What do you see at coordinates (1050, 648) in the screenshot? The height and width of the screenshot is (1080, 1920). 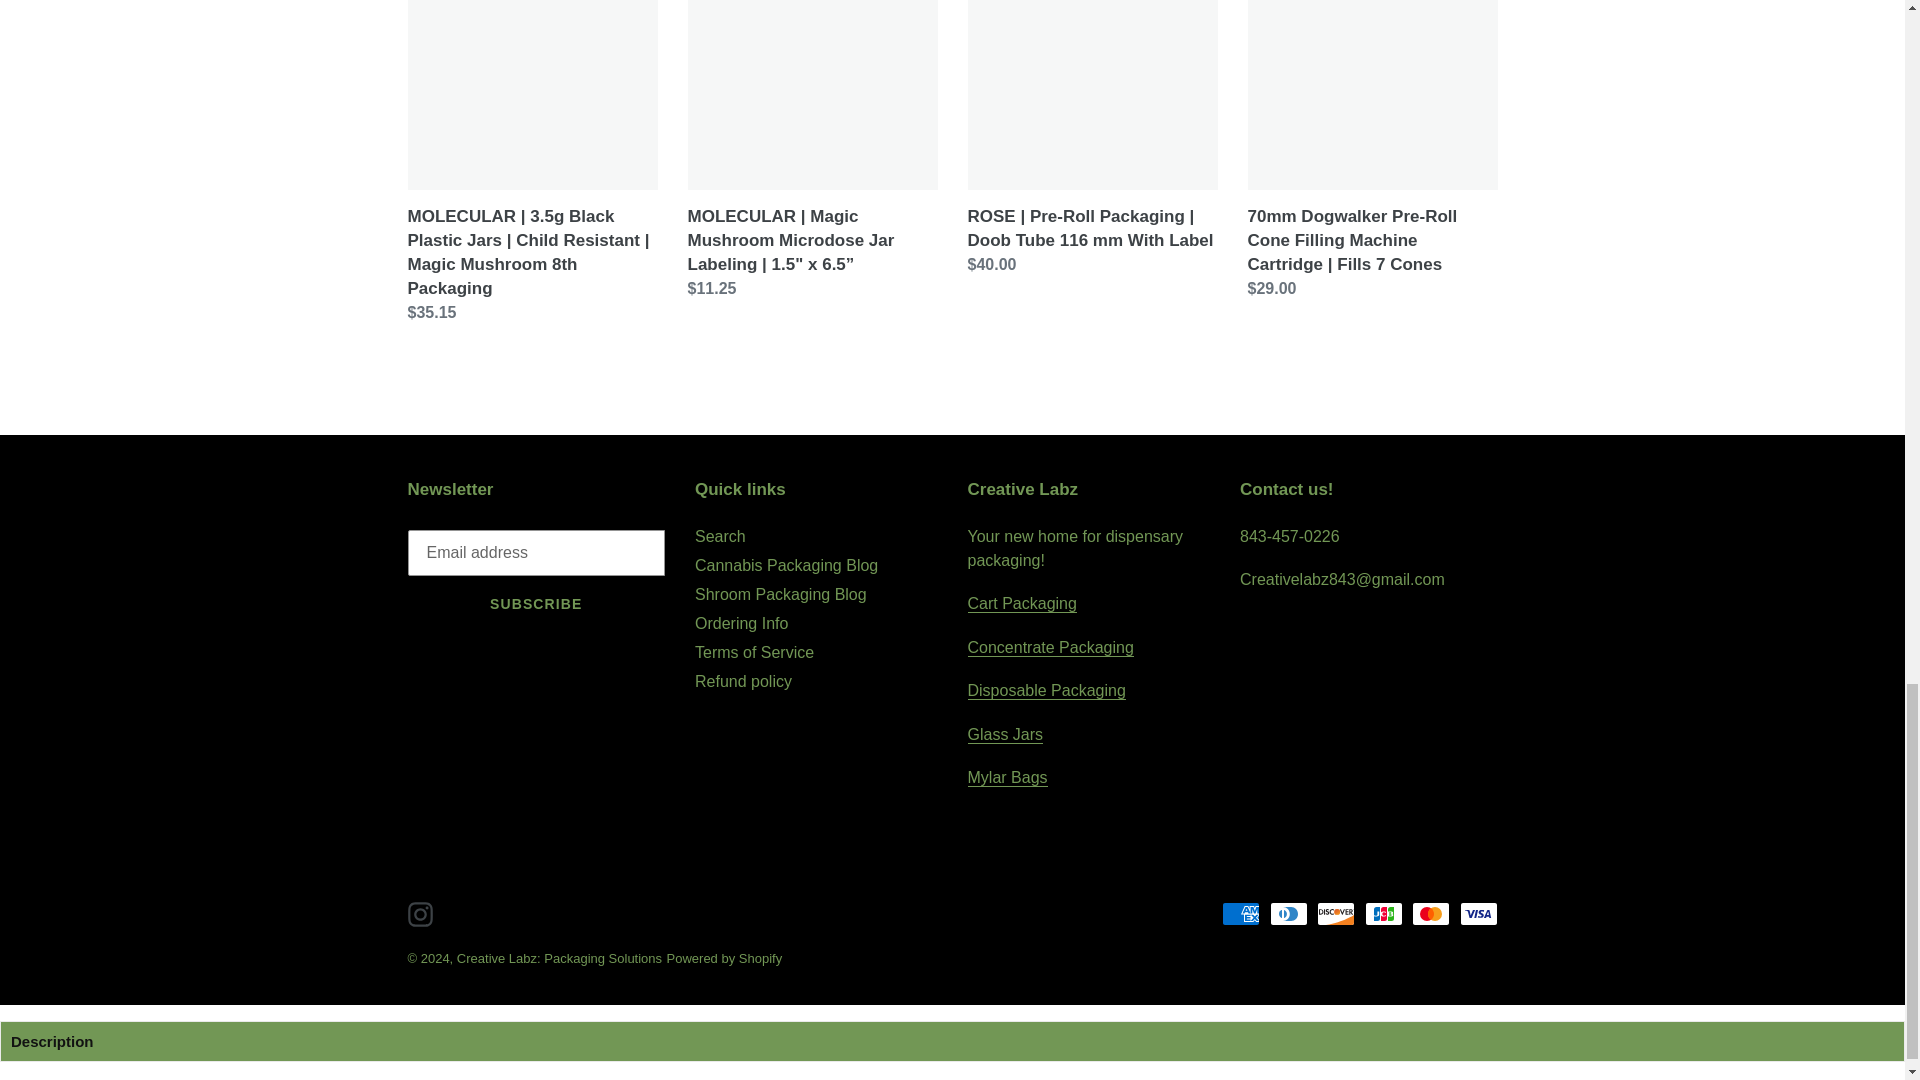 I see `Concentrate Packaging` at bounding box center [1050, 648].